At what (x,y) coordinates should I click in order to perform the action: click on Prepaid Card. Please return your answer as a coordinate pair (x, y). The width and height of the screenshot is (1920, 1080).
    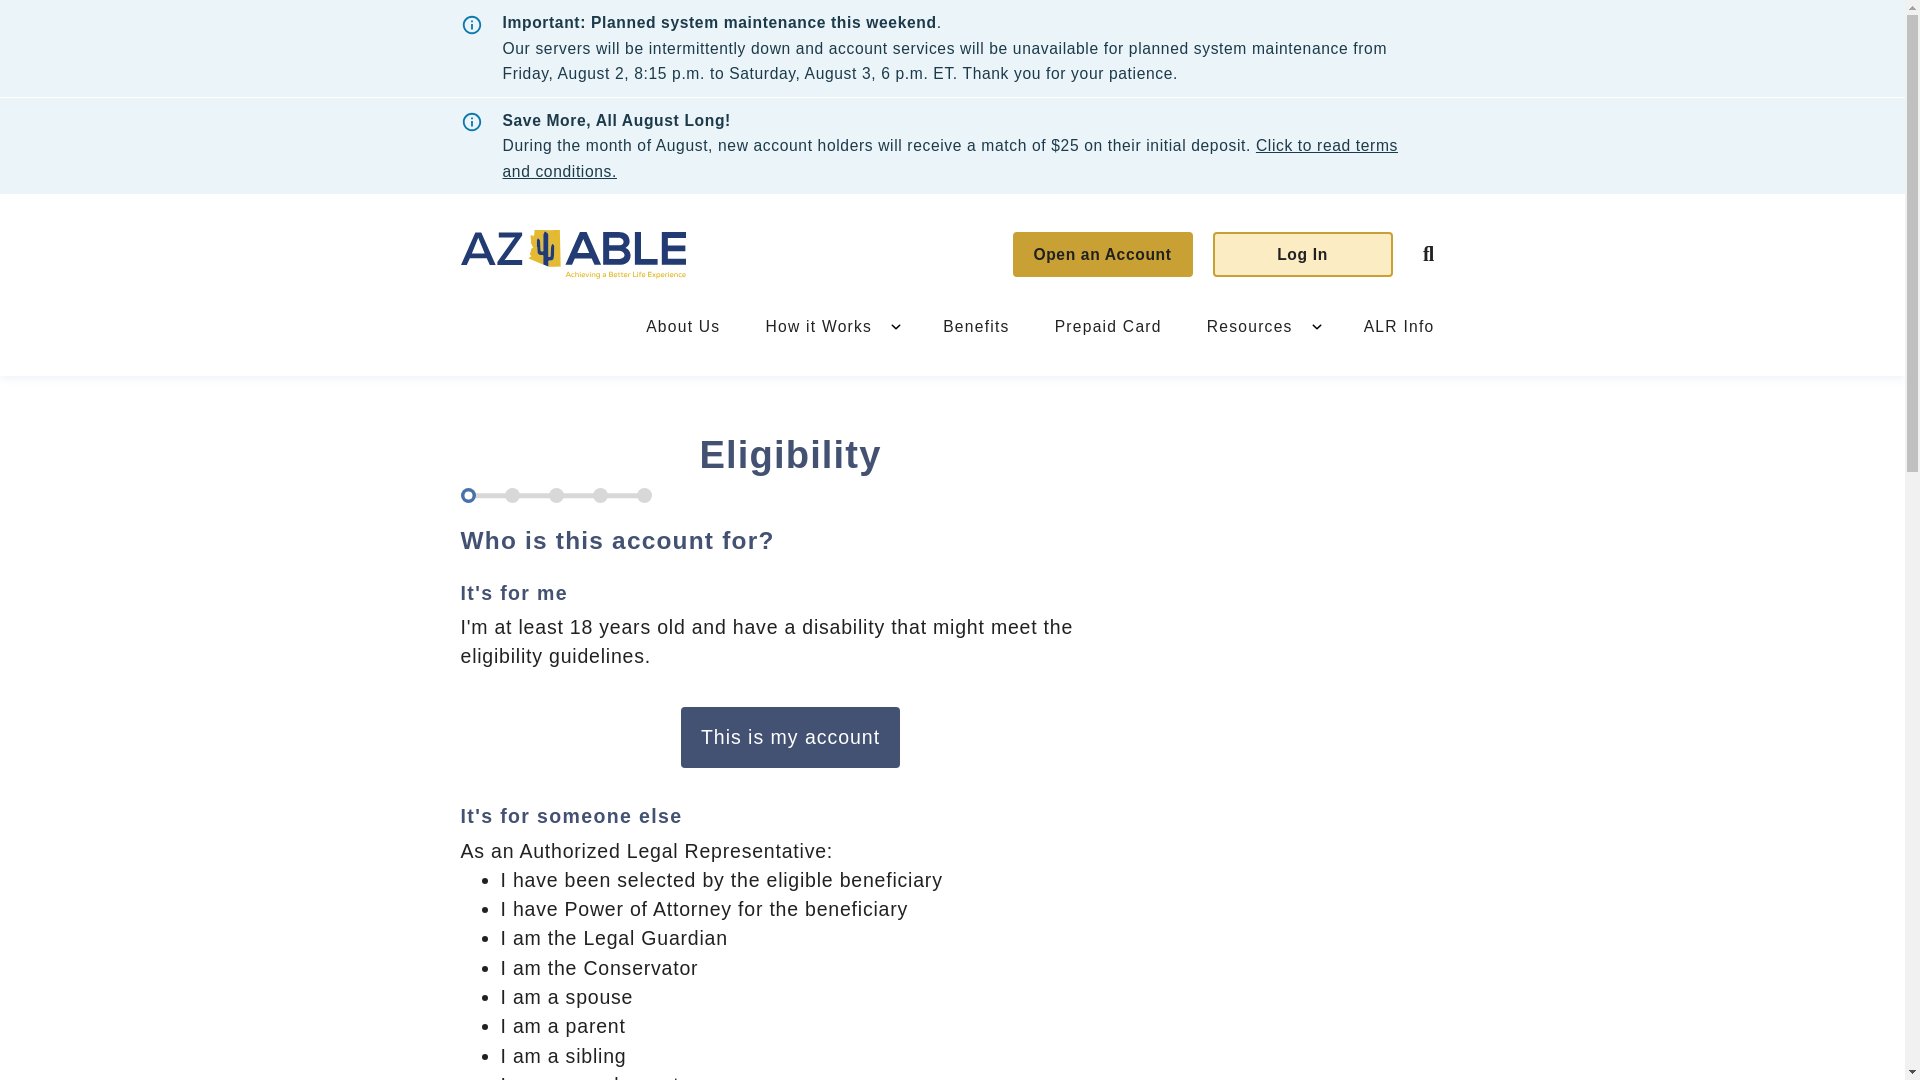
    Looking at the image, I should click on (1108, 324).